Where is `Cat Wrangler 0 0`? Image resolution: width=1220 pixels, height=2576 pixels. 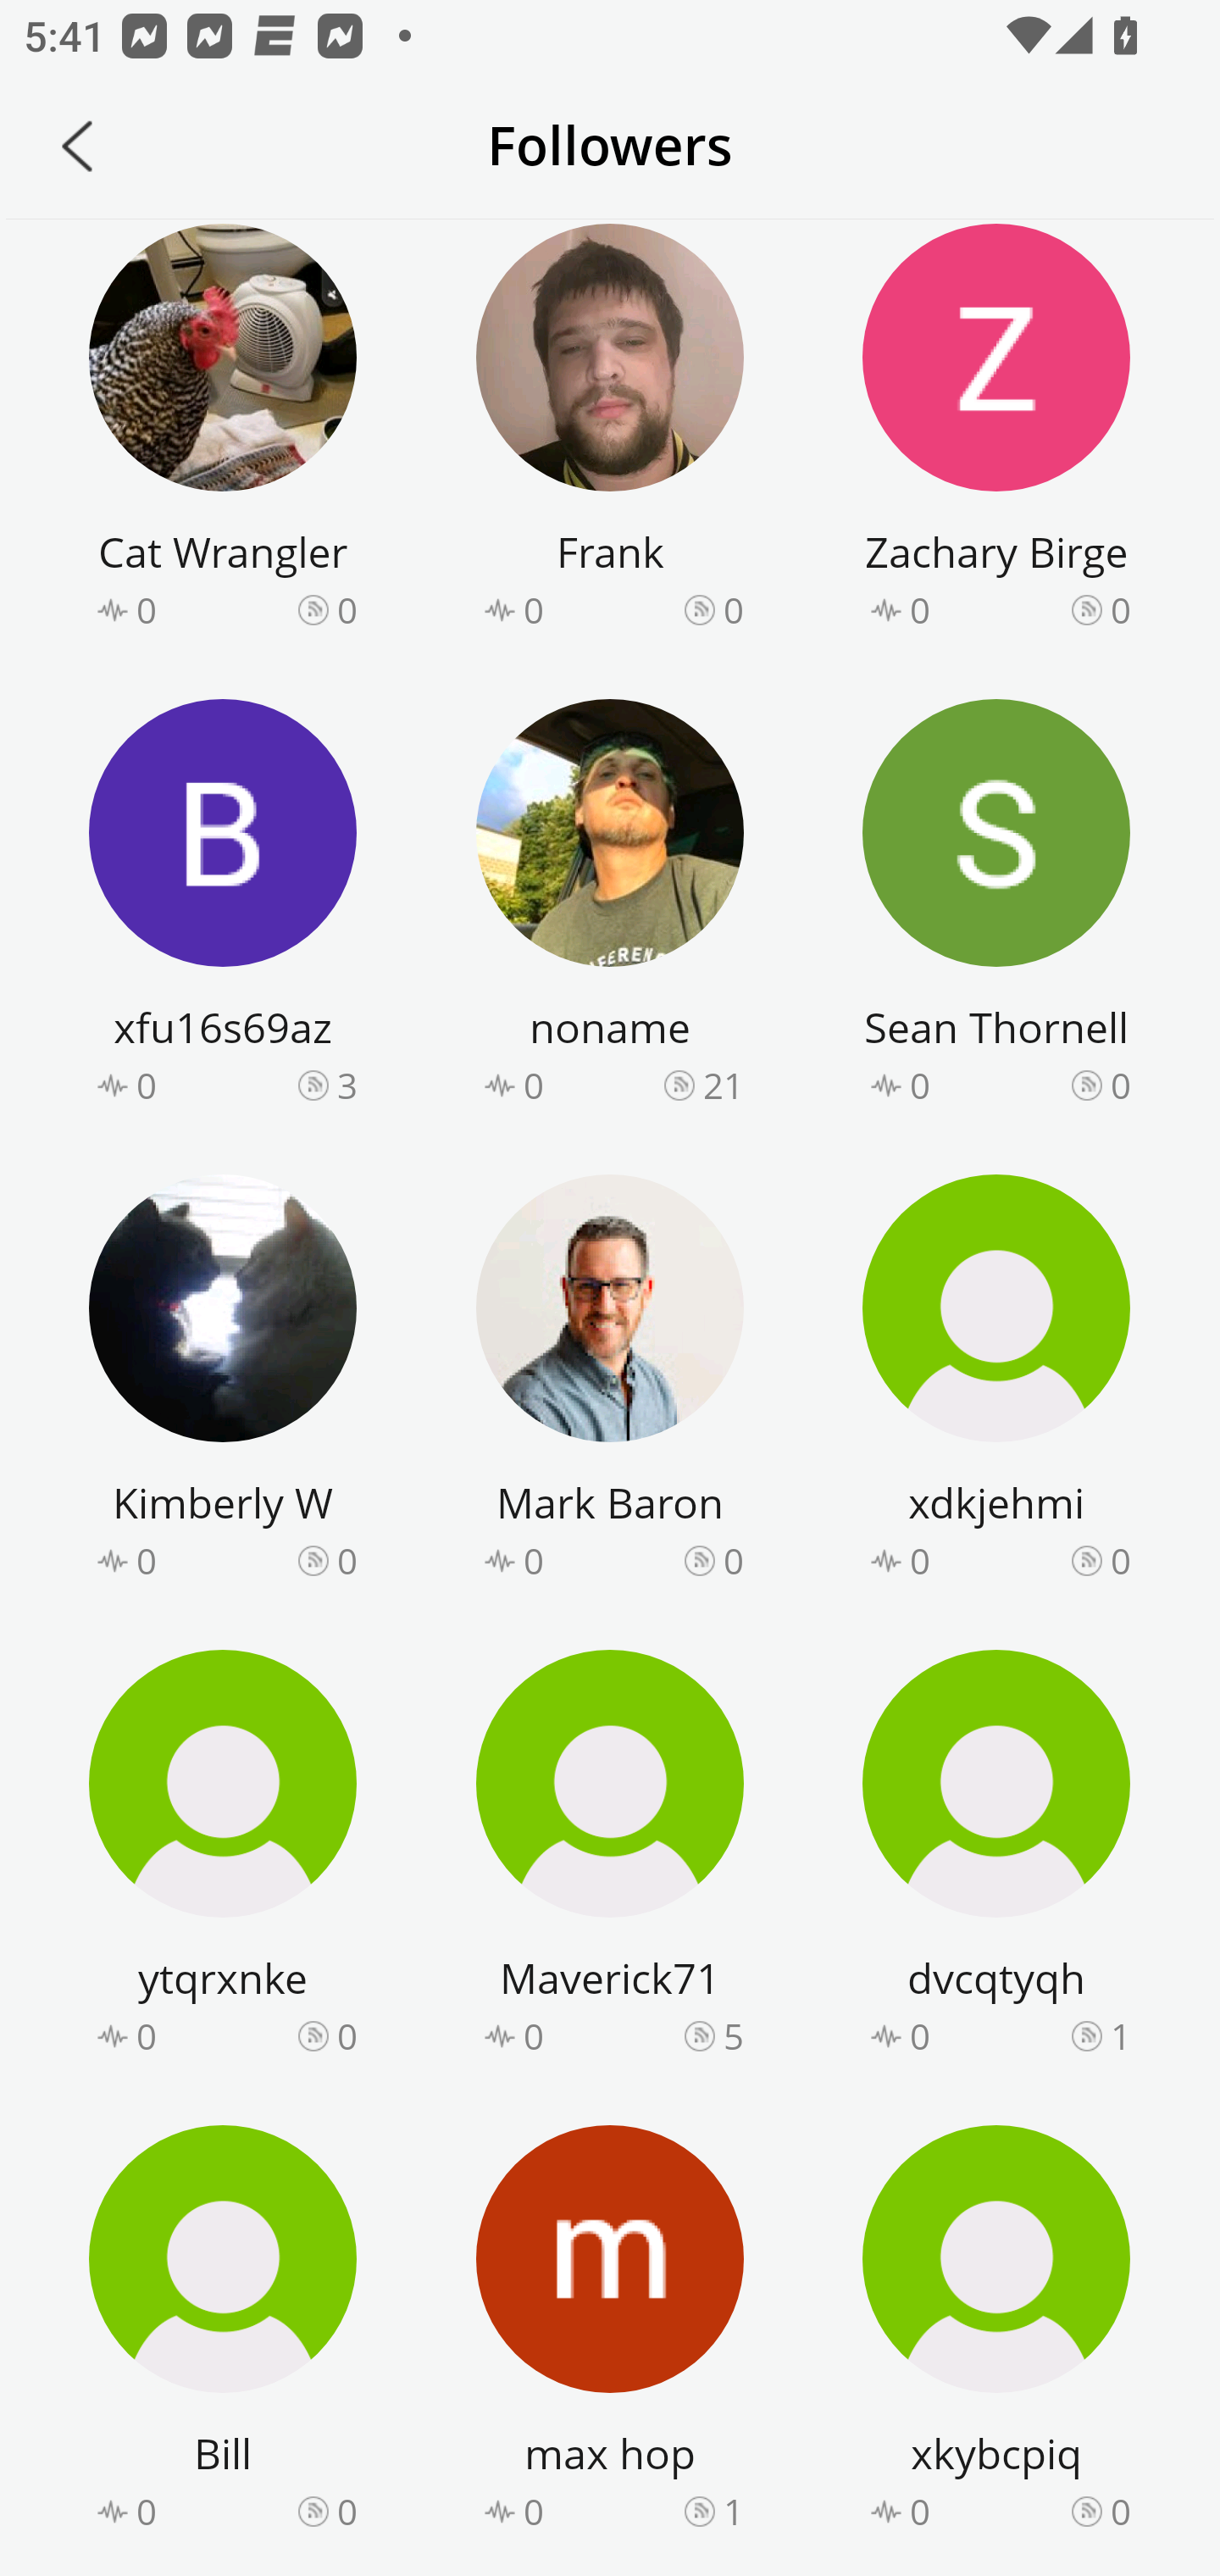 Cat Wrangler 0 0 is located at coordinates (223, 430).